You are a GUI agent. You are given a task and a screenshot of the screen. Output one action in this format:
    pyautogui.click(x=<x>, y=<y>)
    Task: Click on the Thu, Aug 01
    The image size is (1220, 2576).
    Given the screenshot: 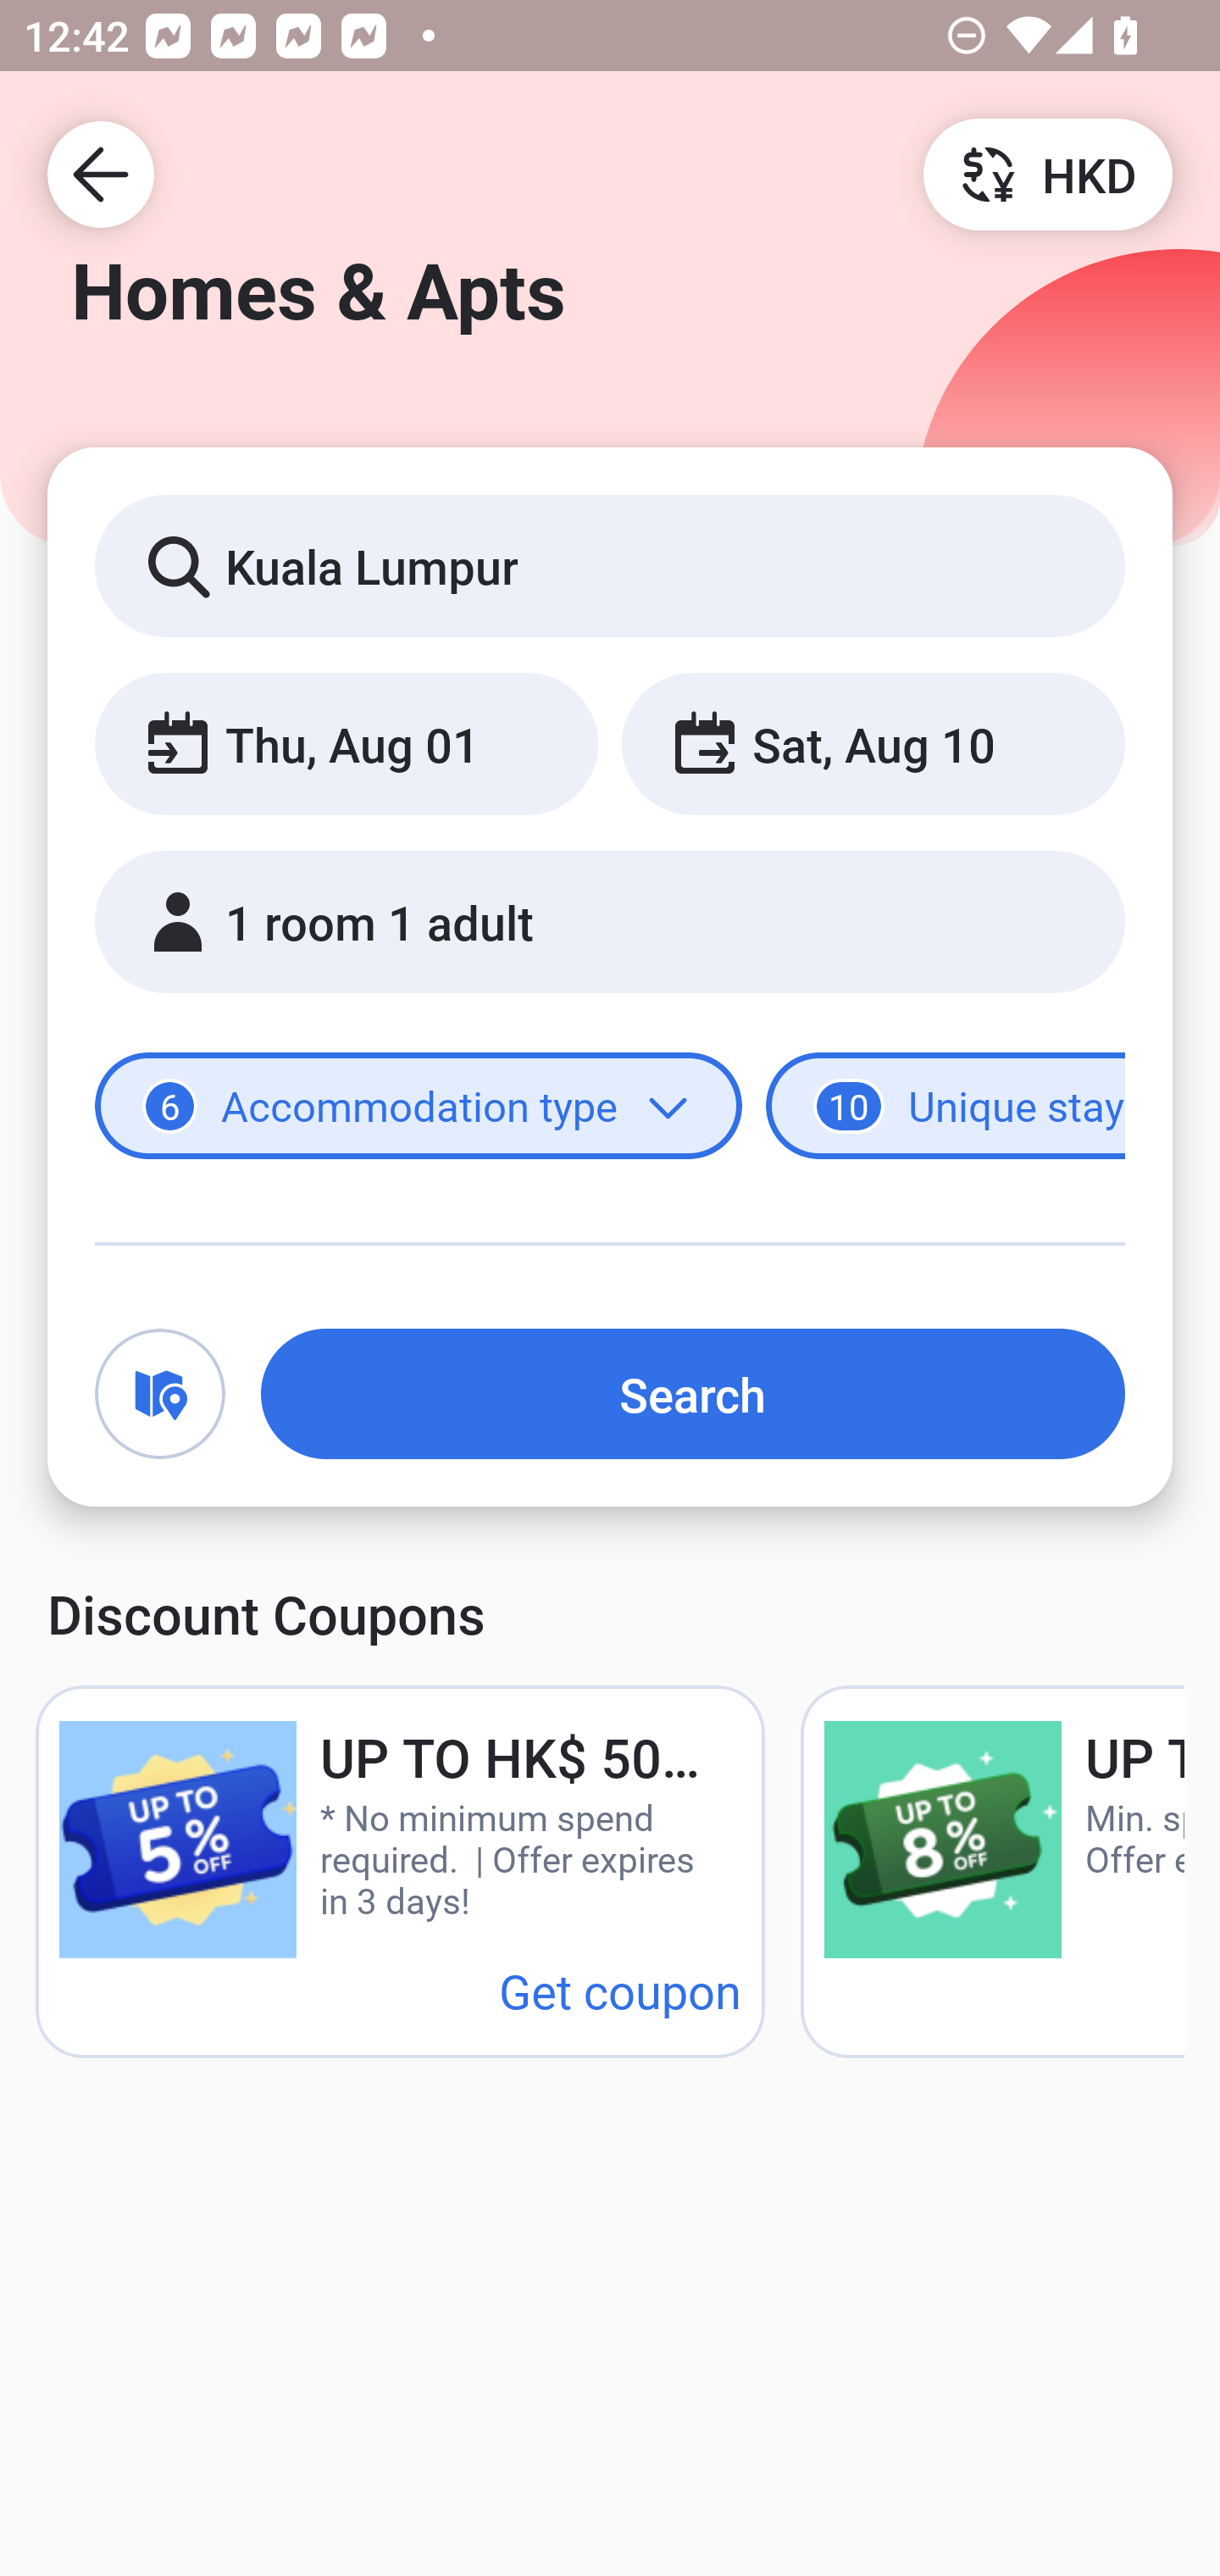 What is the action you would take?
    pyautogui.click(x=346, y=742)
    